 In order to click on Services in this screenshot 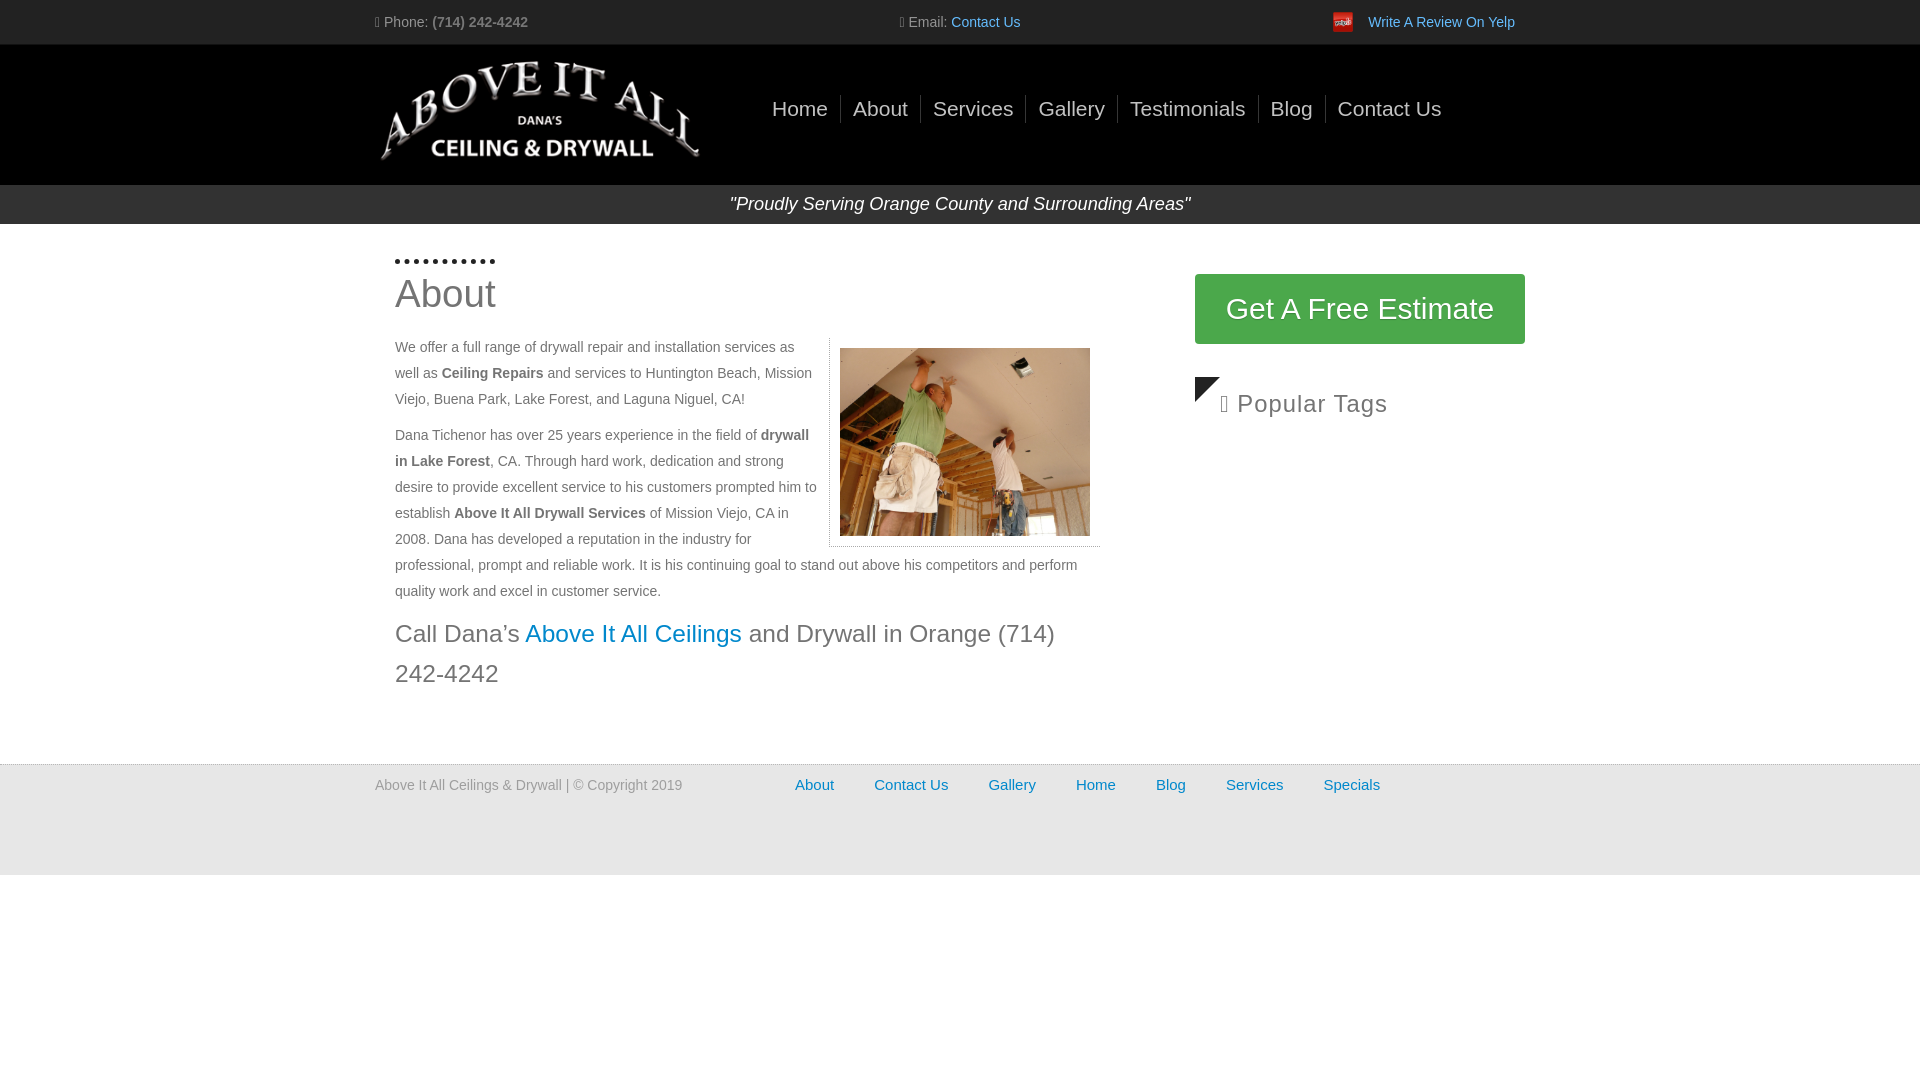, I will do `click(1255, 784)`.